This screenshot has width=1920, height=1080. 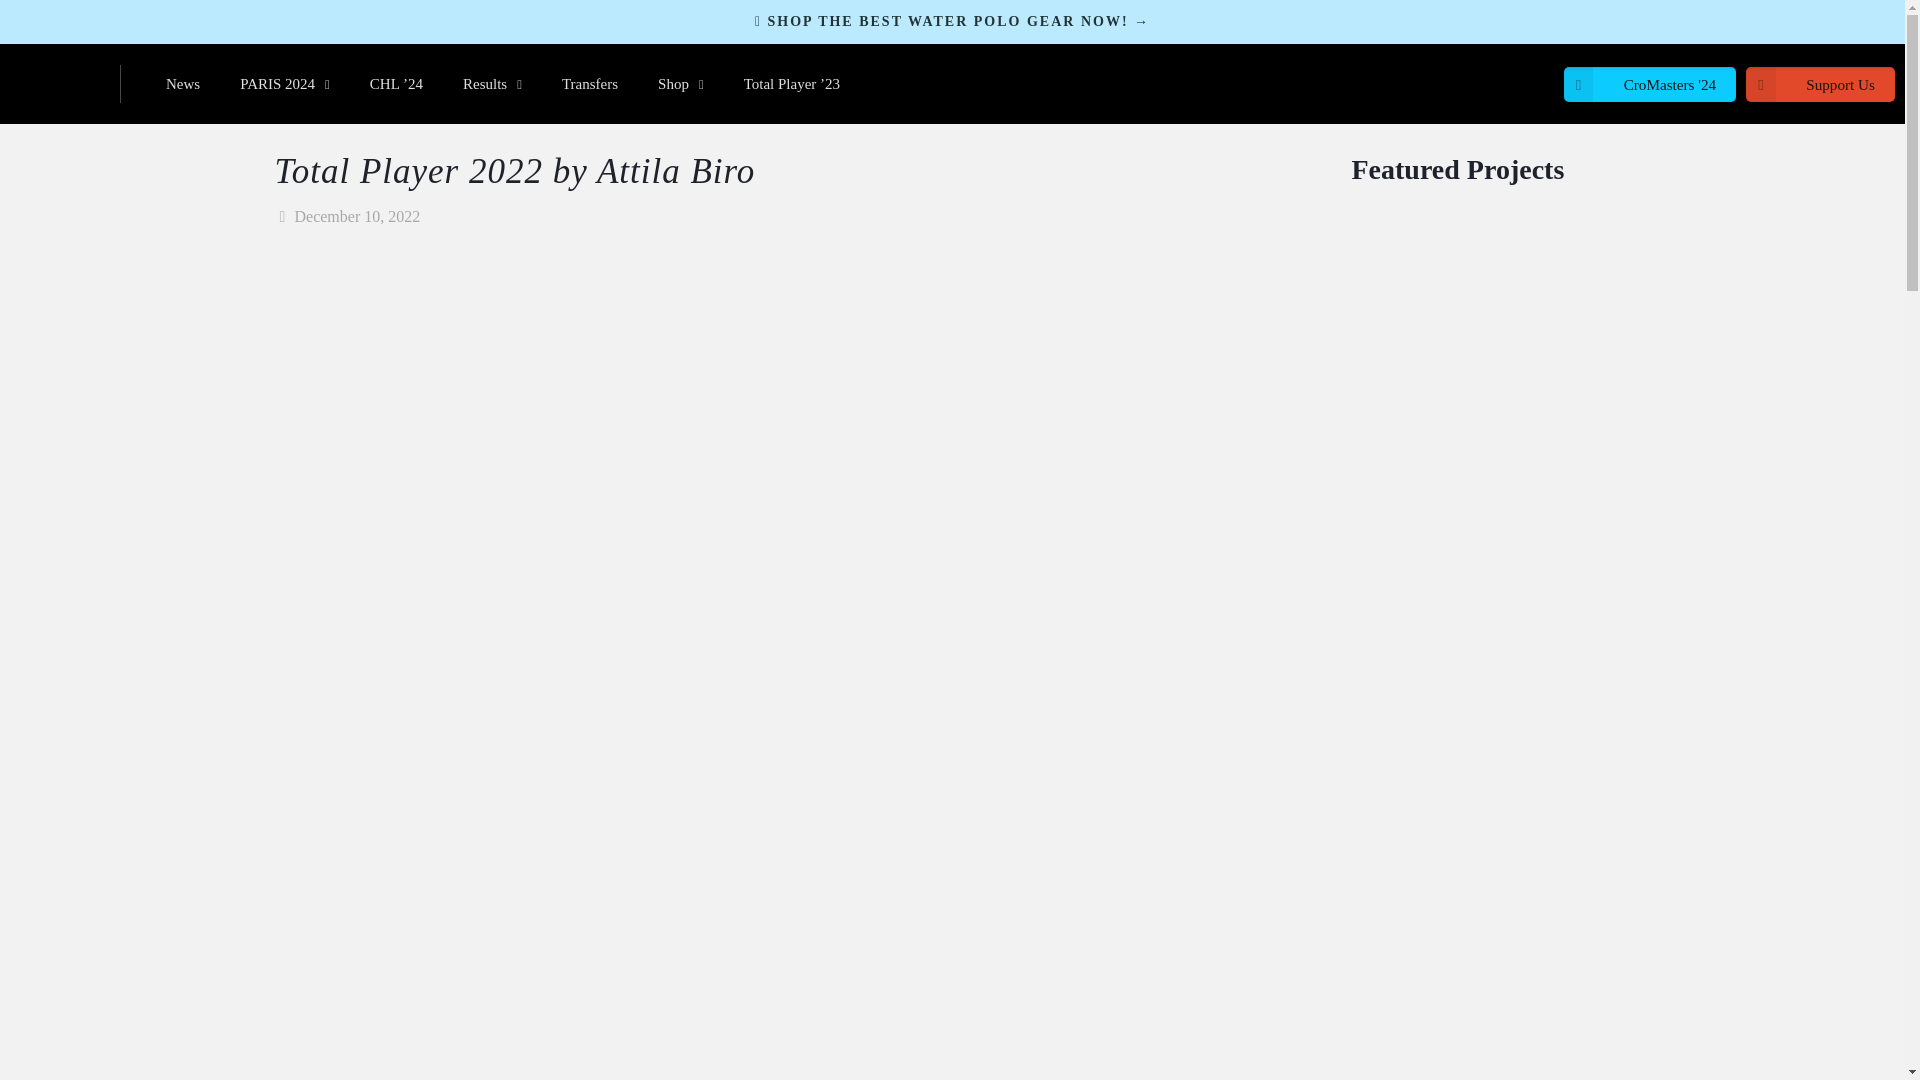 I want to click on Results, so click(x=492, y=84).